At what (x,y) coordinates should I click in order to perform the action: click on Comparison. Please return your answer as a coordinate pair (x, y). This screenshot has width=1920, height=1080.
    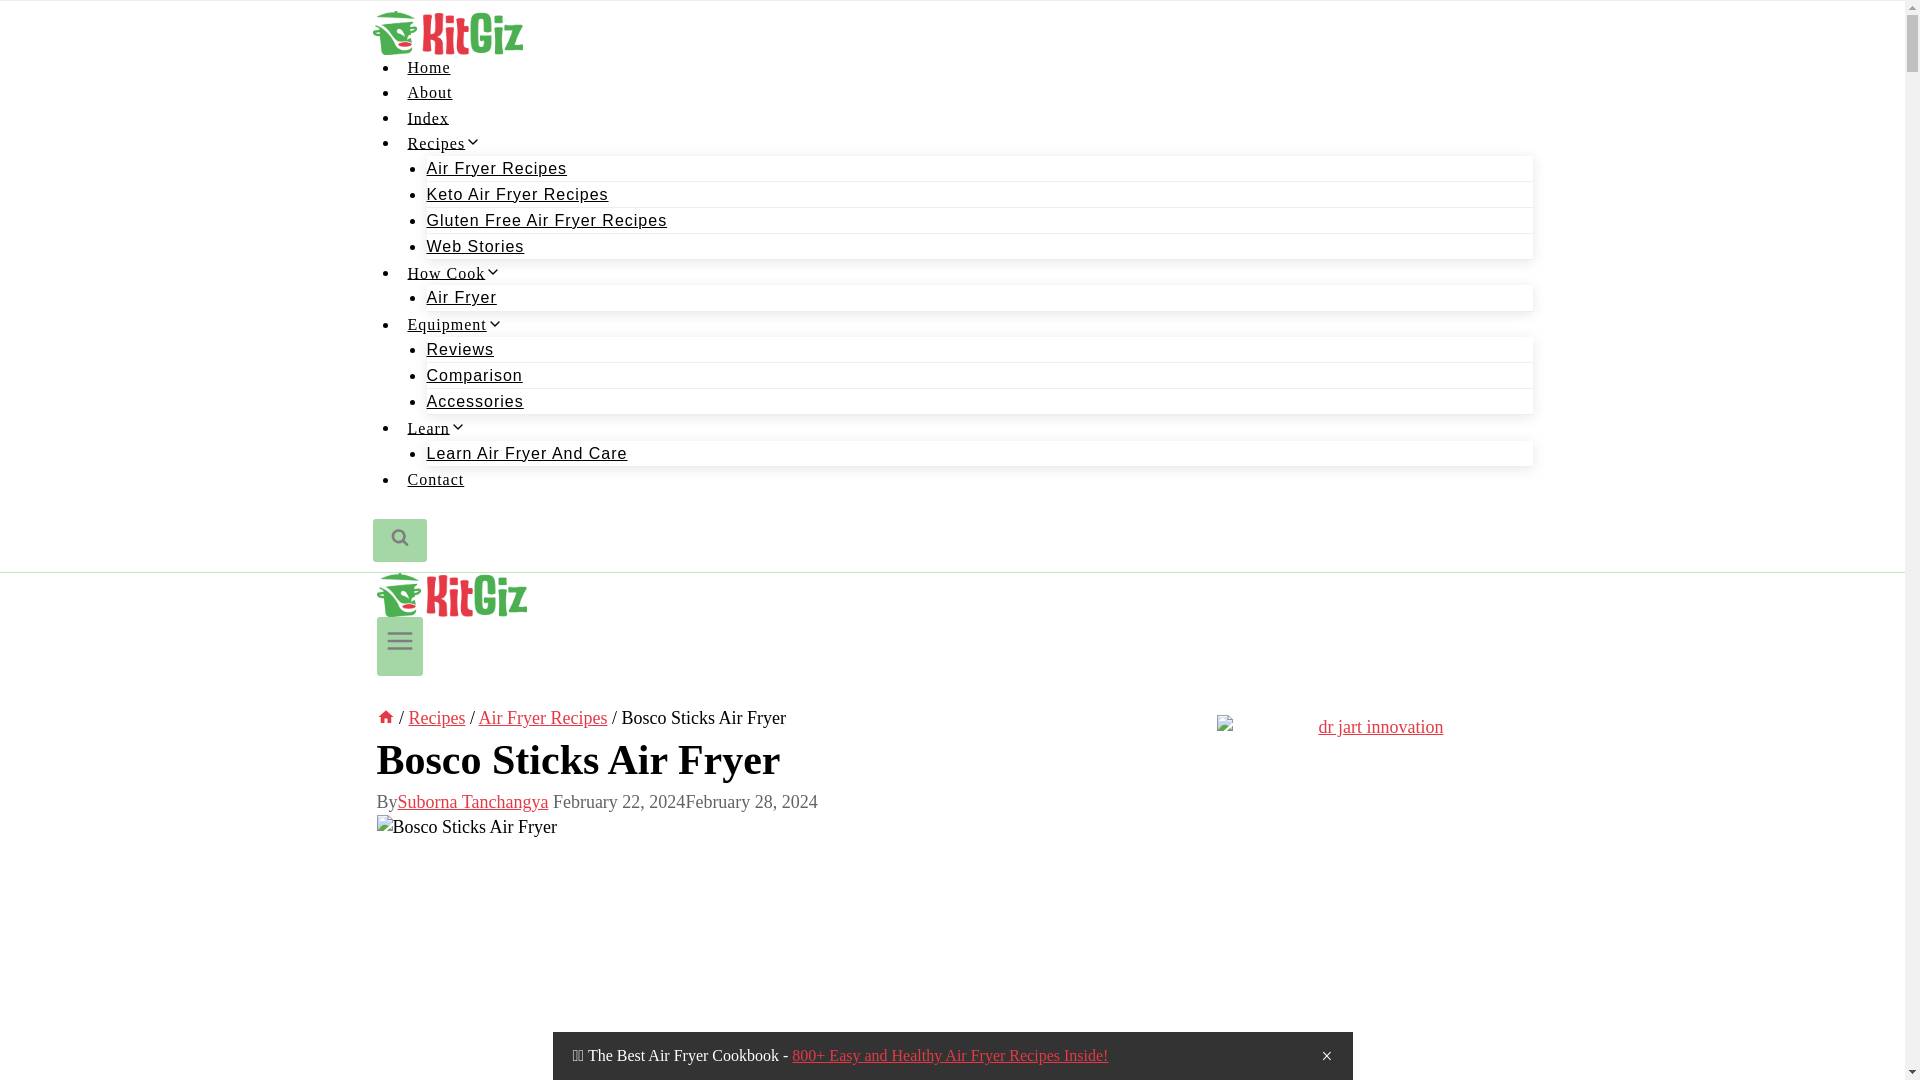
    Looking at the image, I should click on (474, 375).